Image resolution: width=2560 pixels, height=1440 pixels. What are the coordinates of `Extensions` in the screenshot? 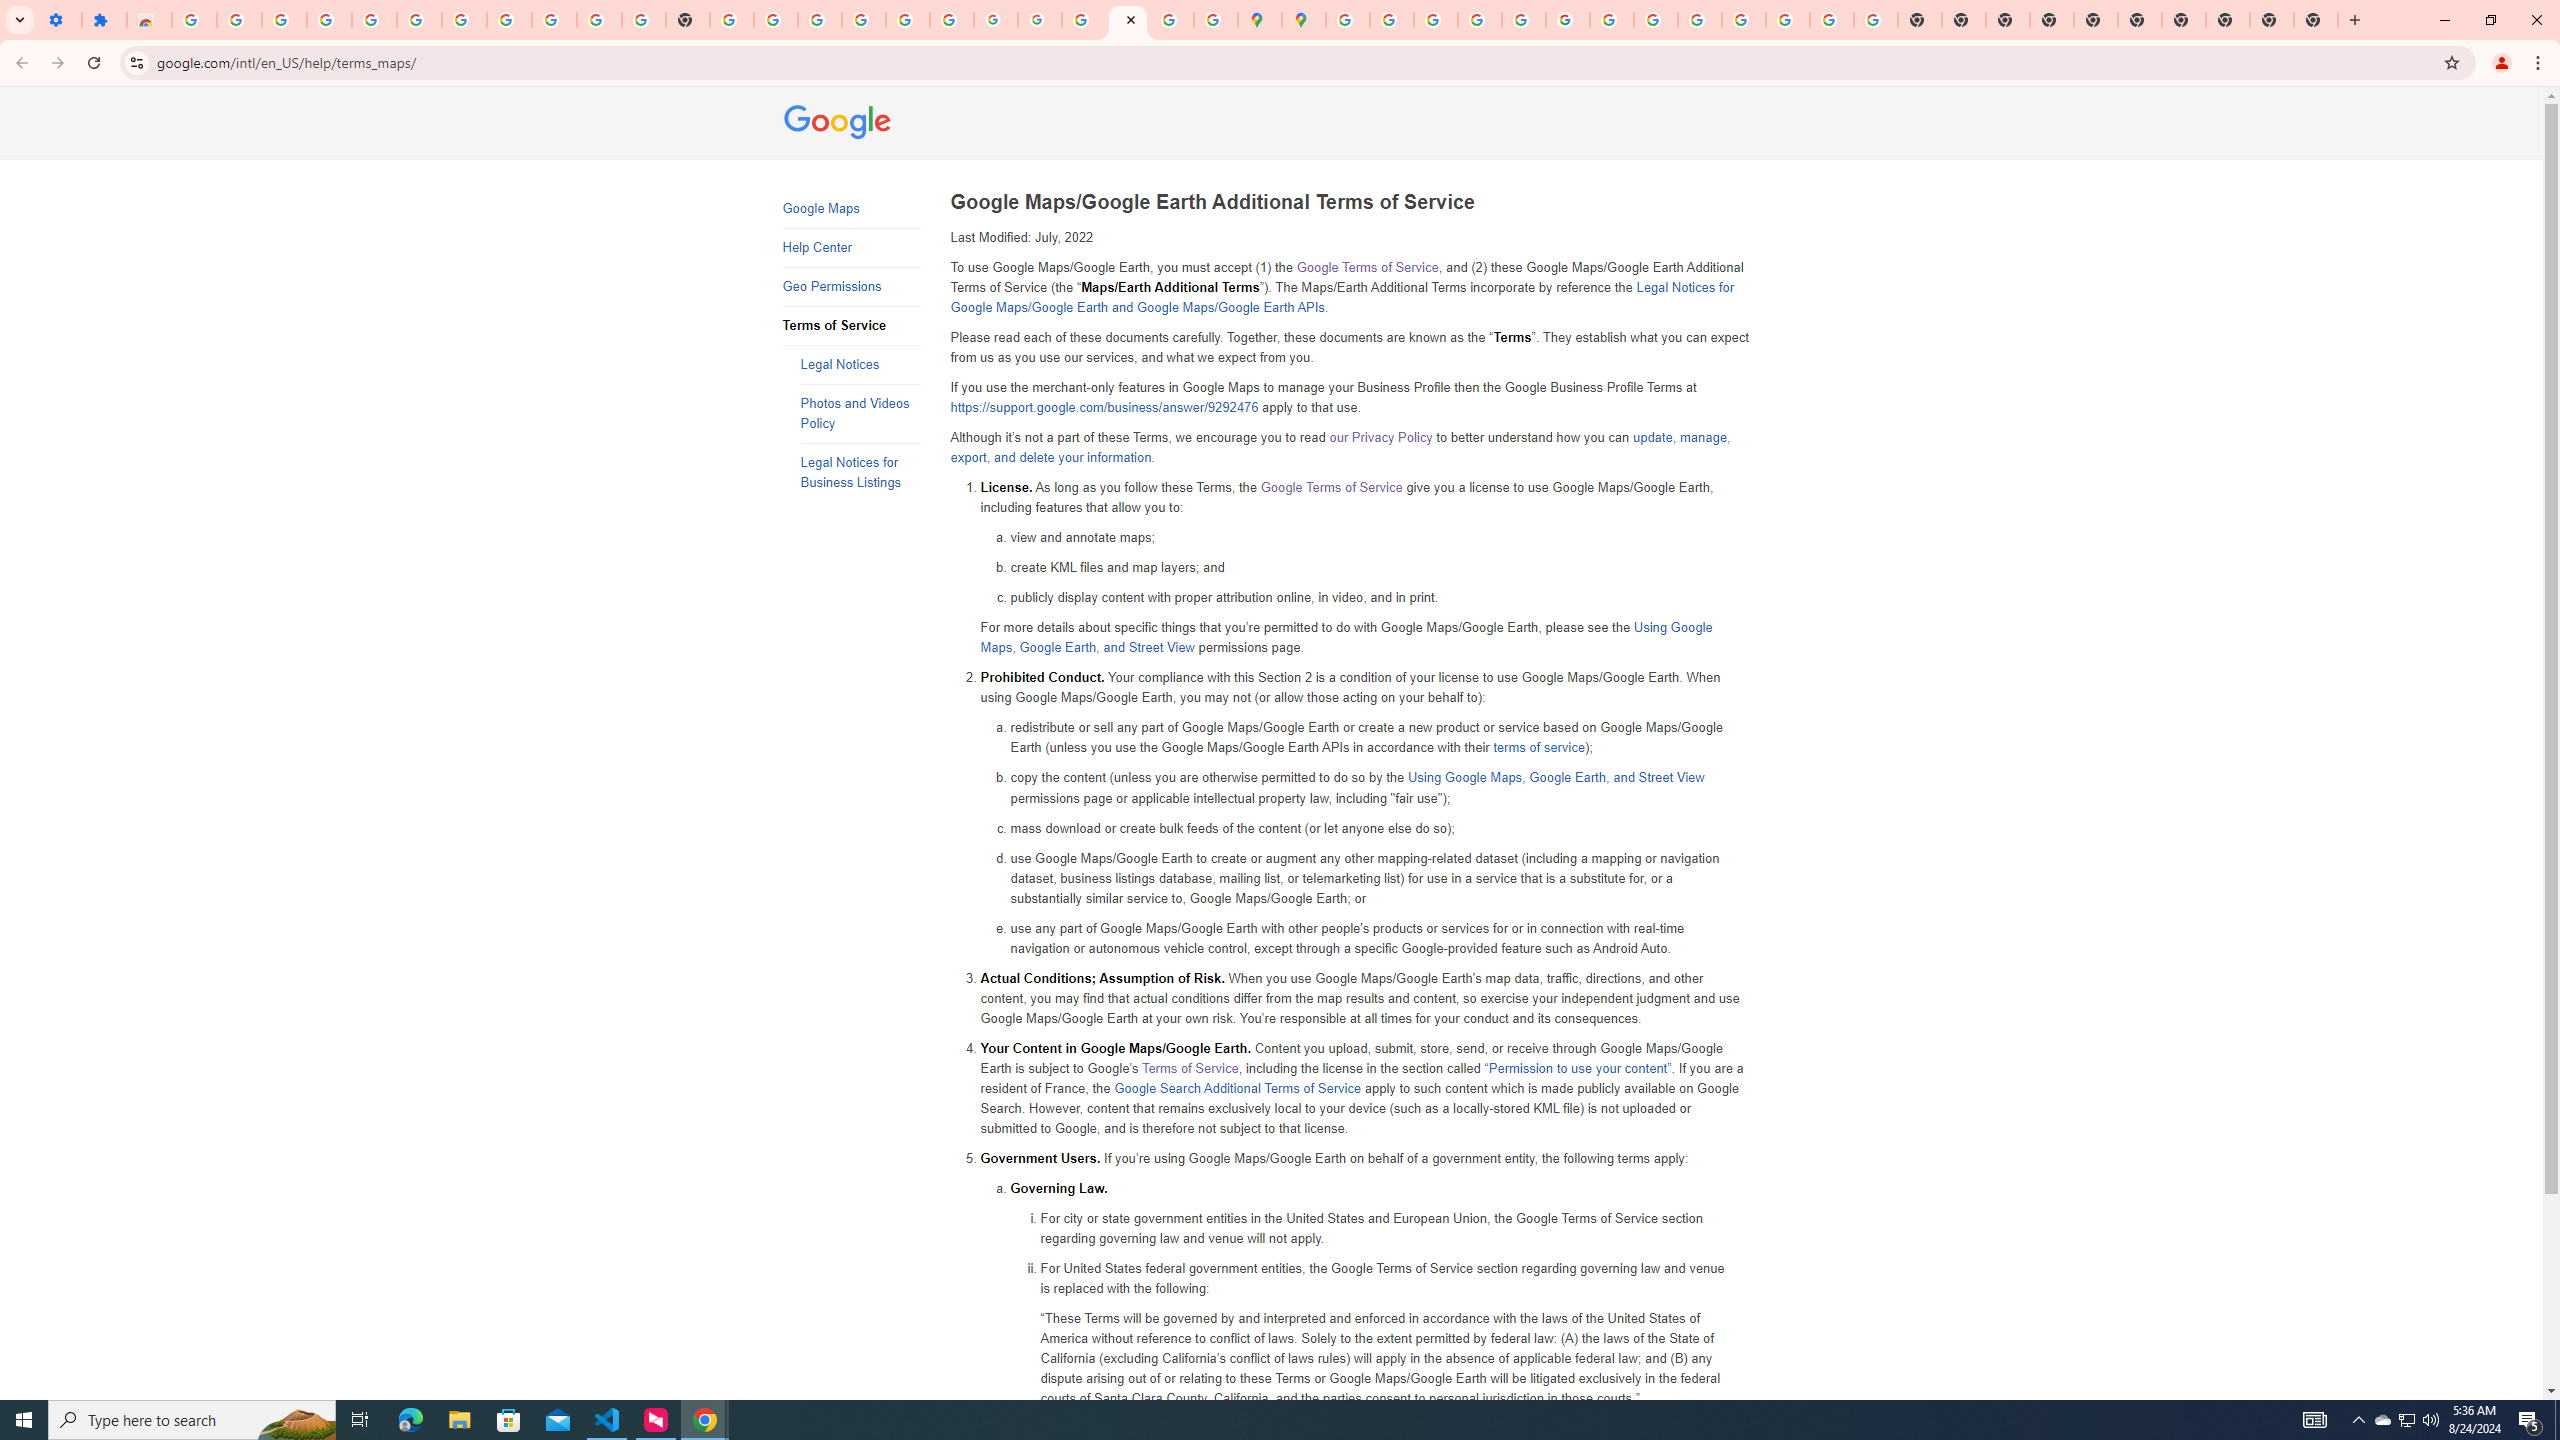 It's located at (104, 20).